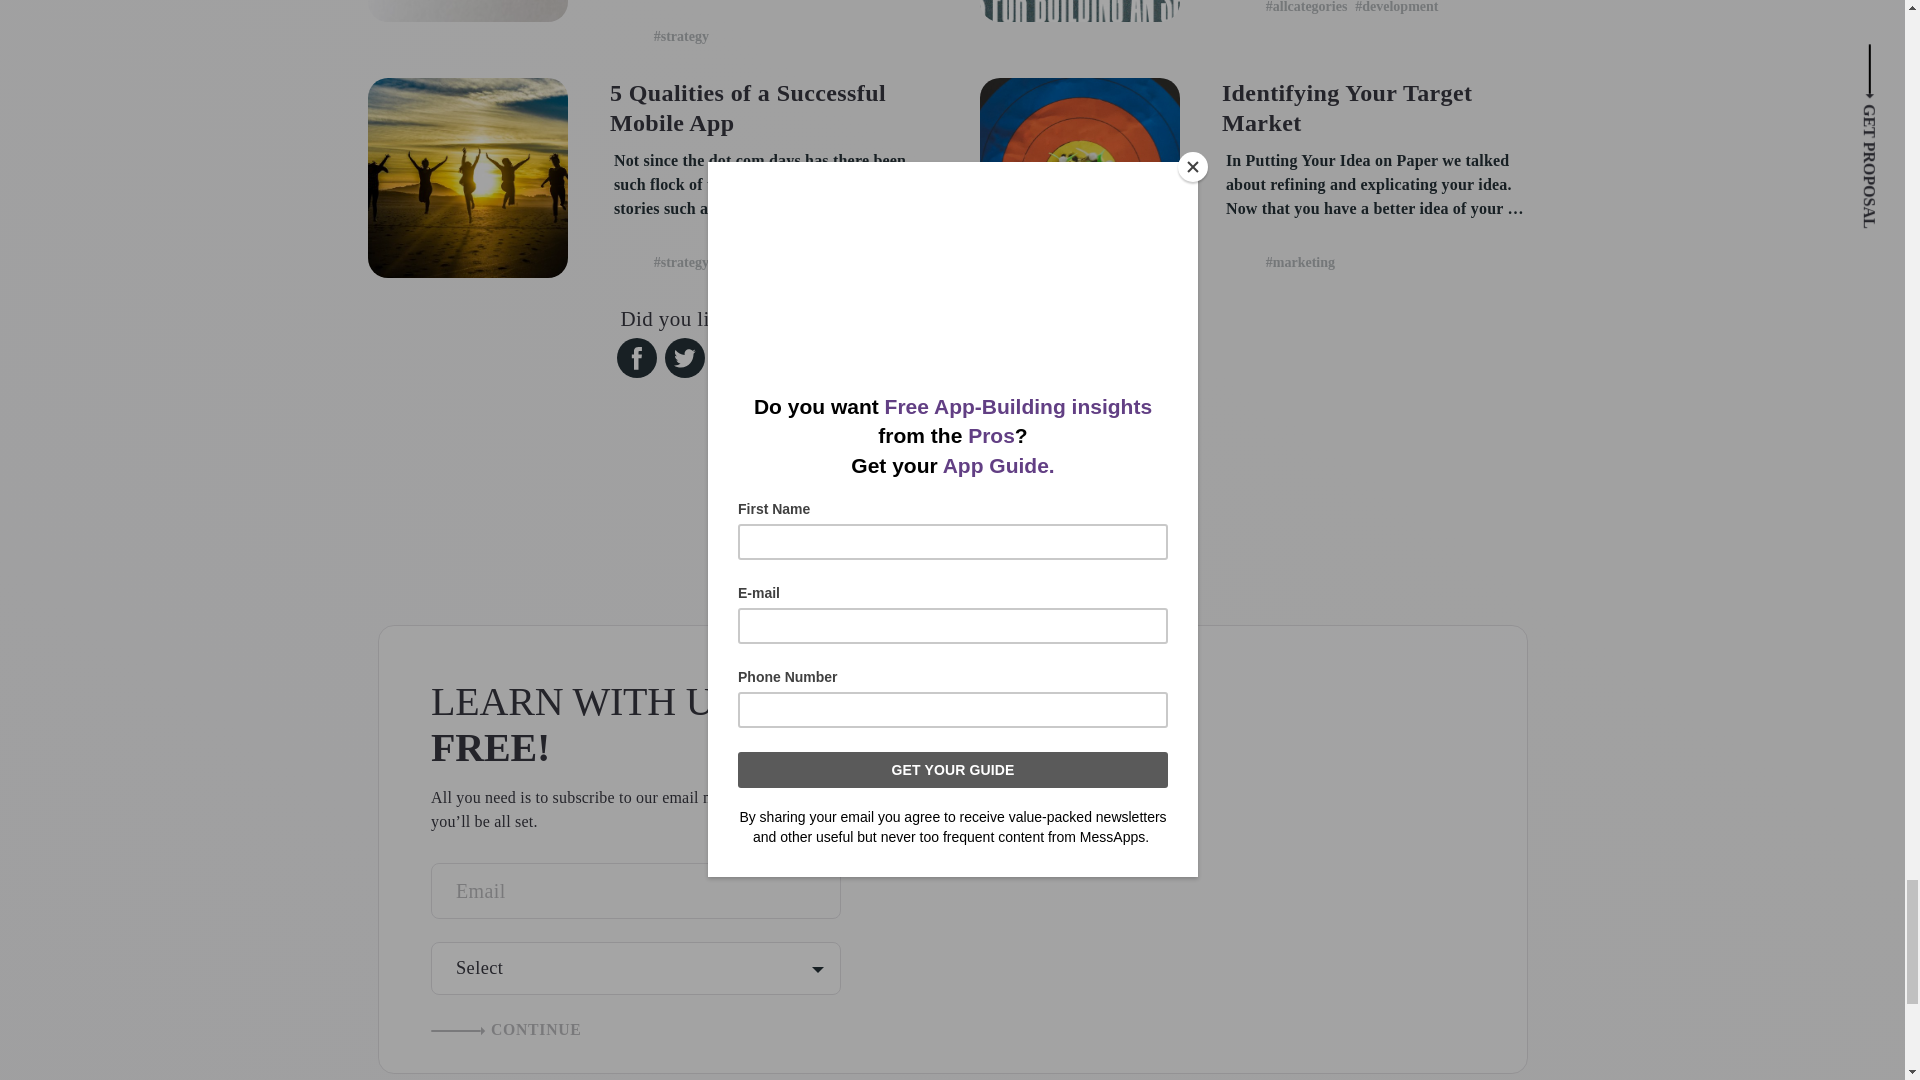 This screenshot has width=1920, height=1080. What do you see at coordinates (684, 358) in the screenshot?
I see `Share link on Twitter` at bounding box center [684, 358].